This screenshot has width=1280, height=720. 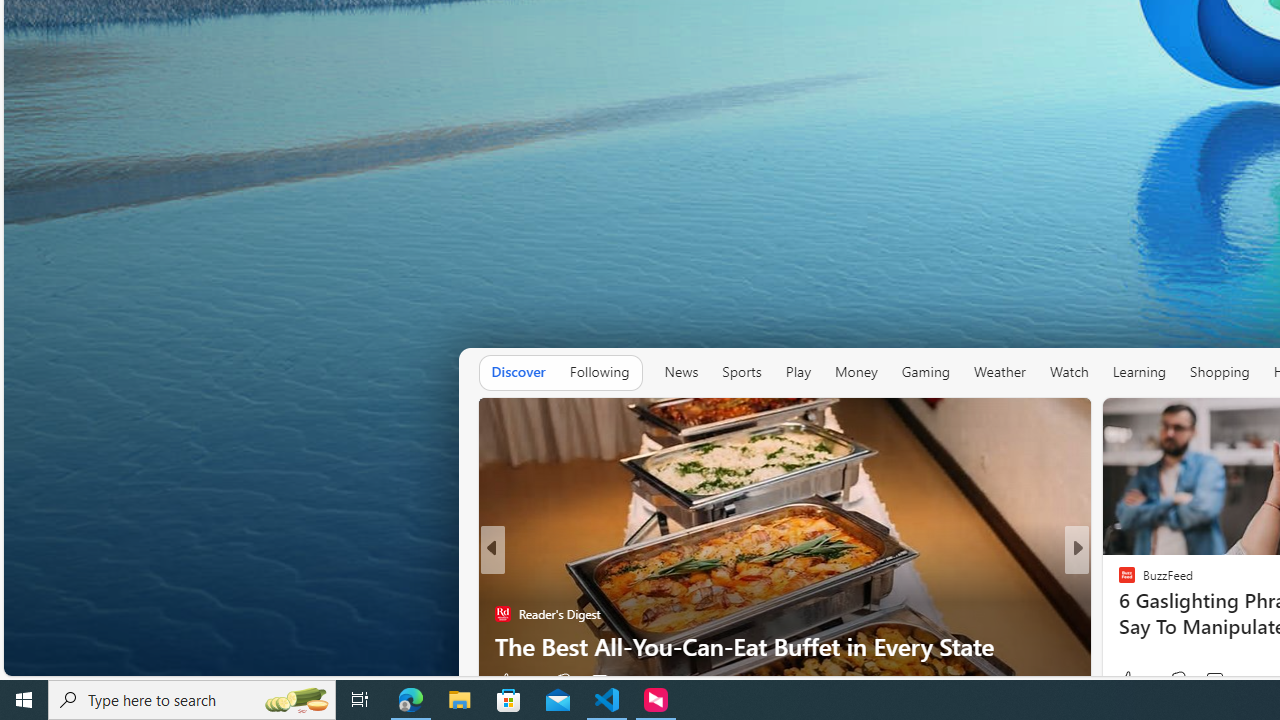 I want to click on Microsoft Edge - 1 running window, so click(x=411, y=700).